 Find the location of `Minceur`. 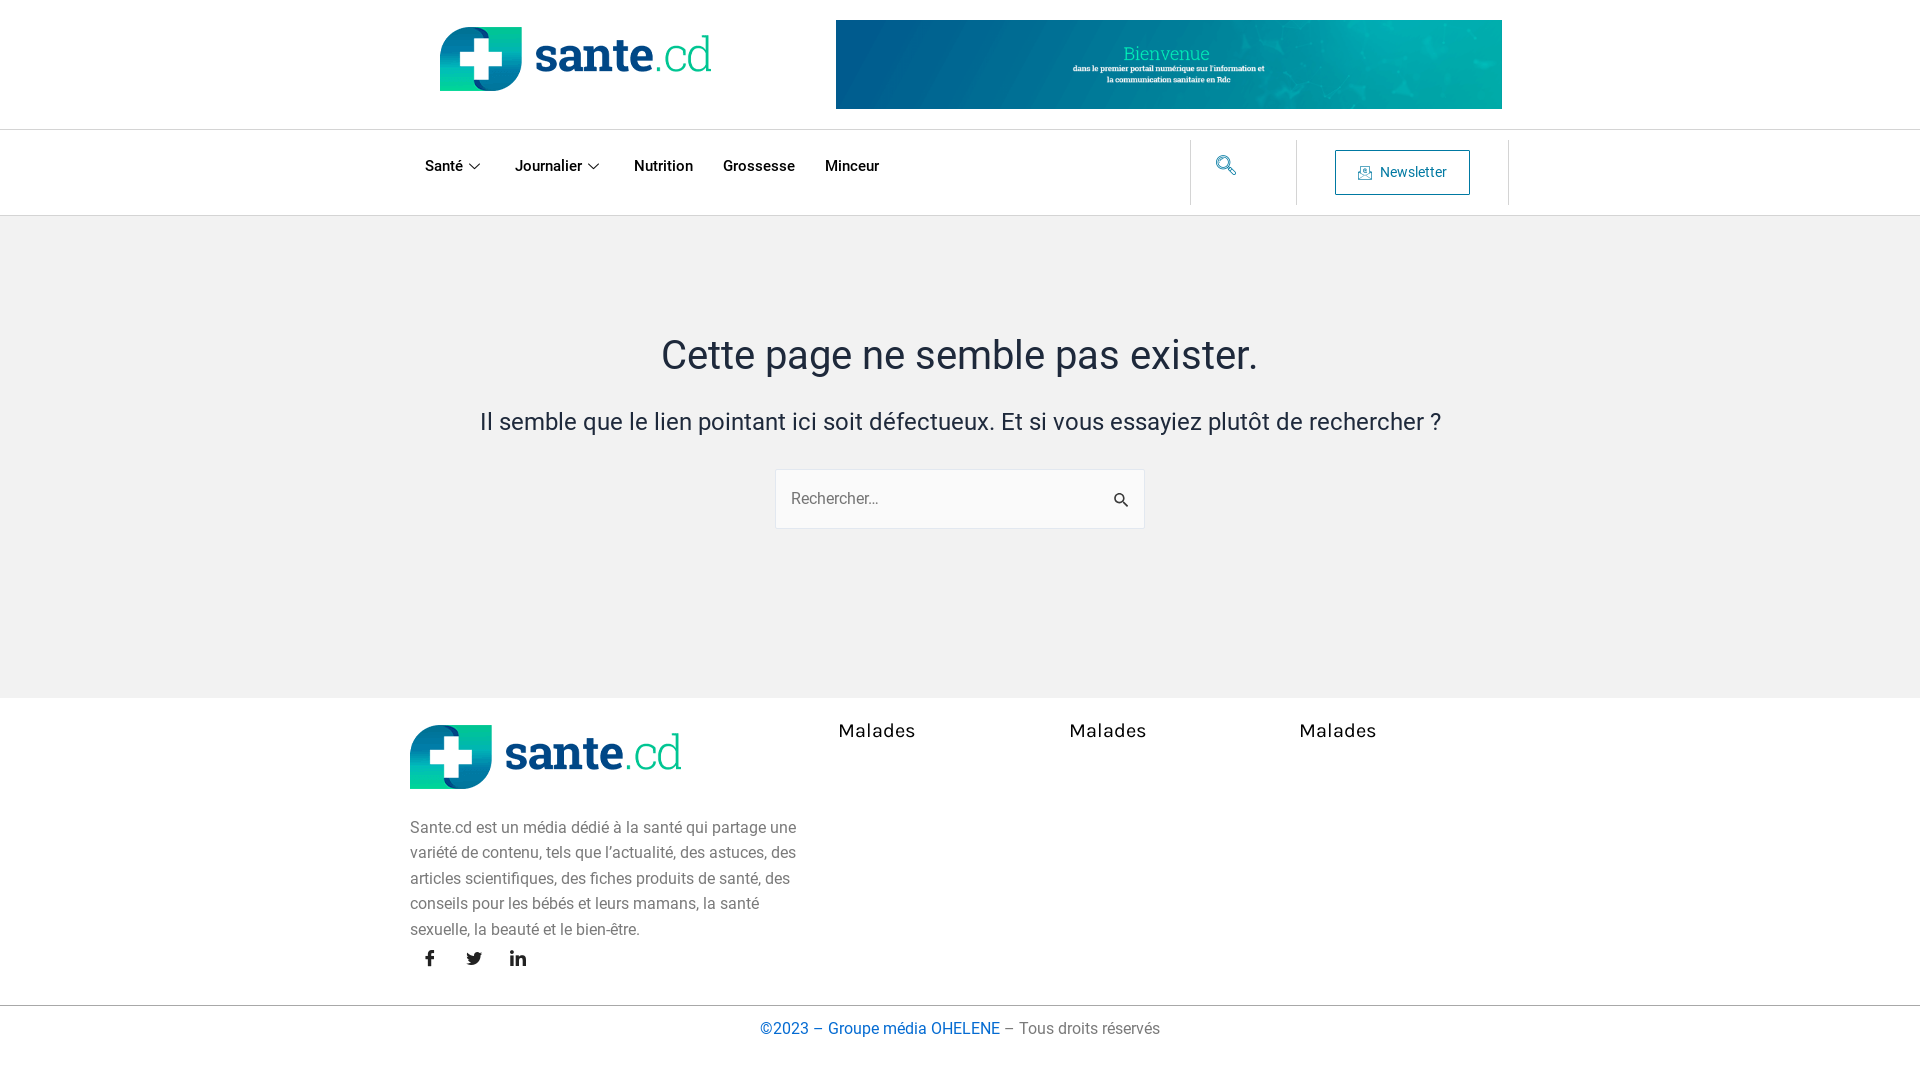

Minceur is located at coordinates (852, 166).